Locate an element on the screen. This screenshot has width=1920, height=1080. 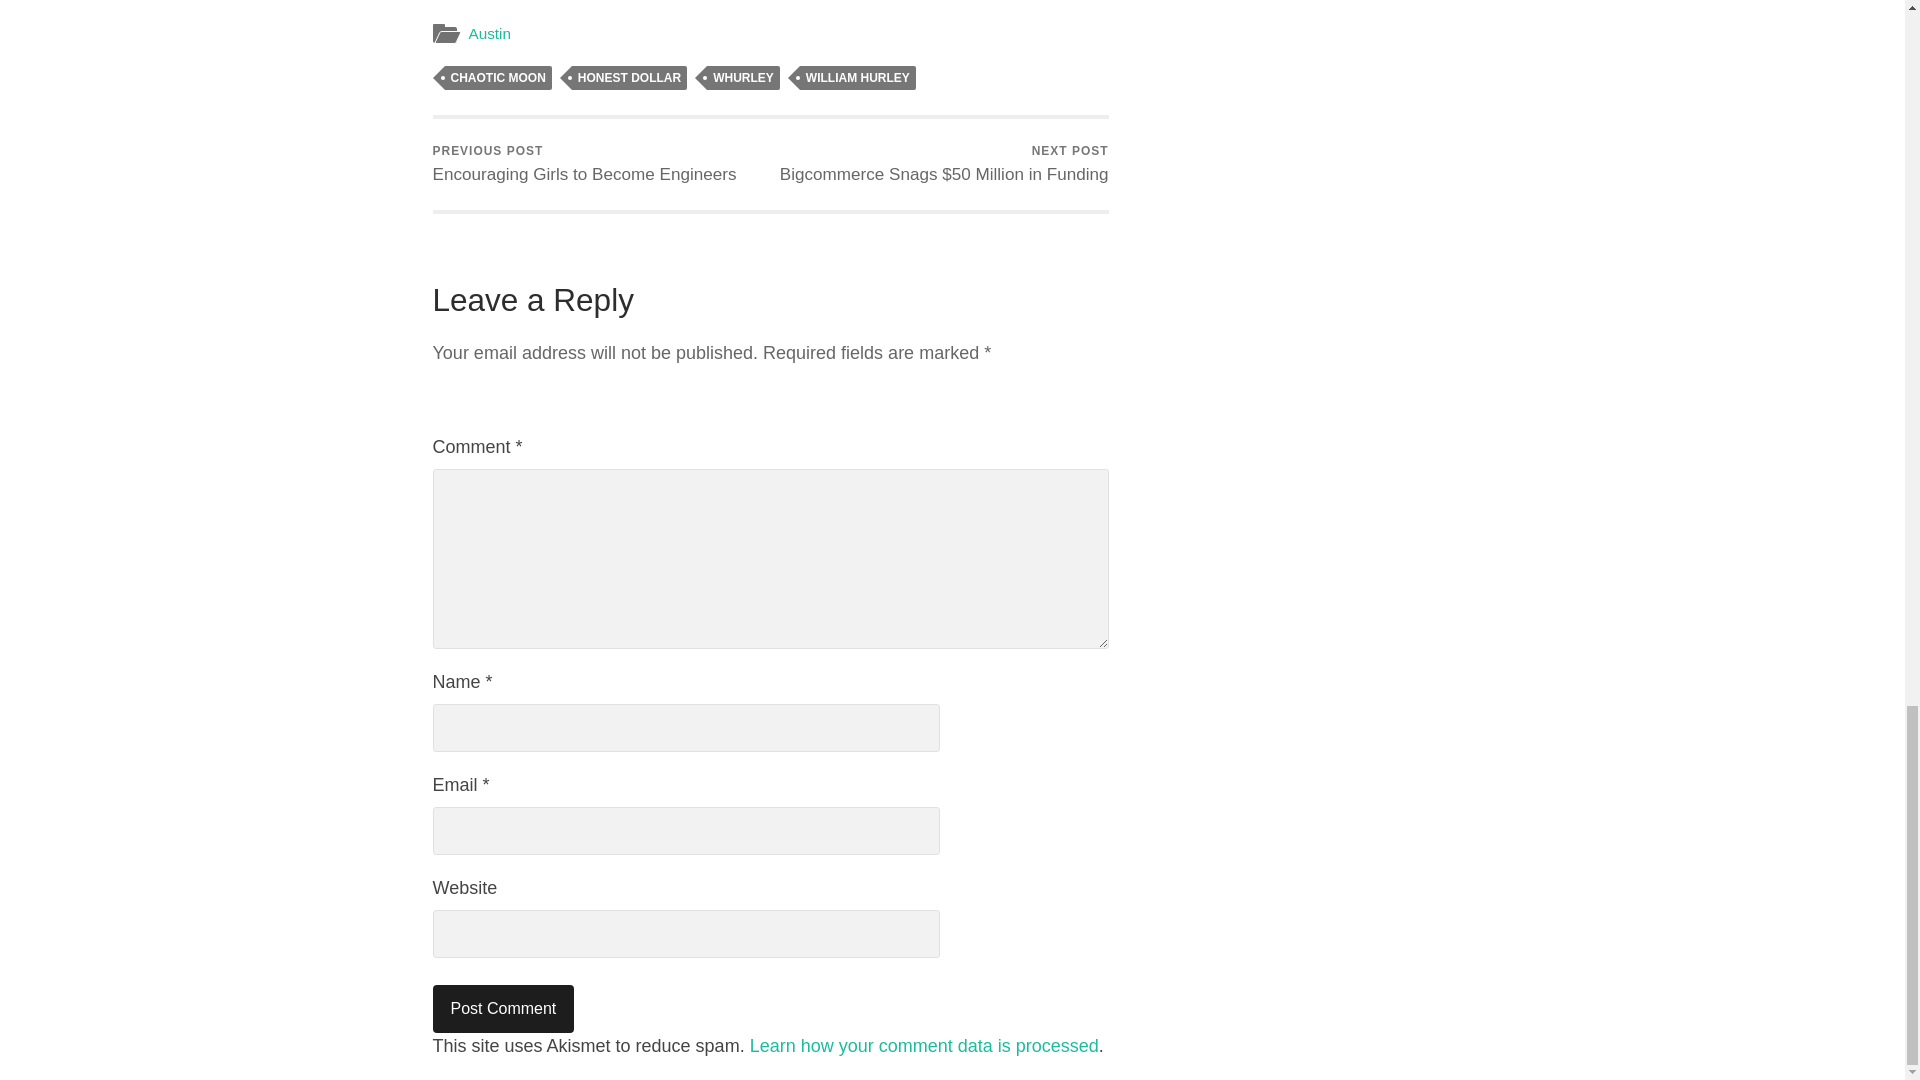
HONEST DOLLAR is located at coordinates (630, 77).